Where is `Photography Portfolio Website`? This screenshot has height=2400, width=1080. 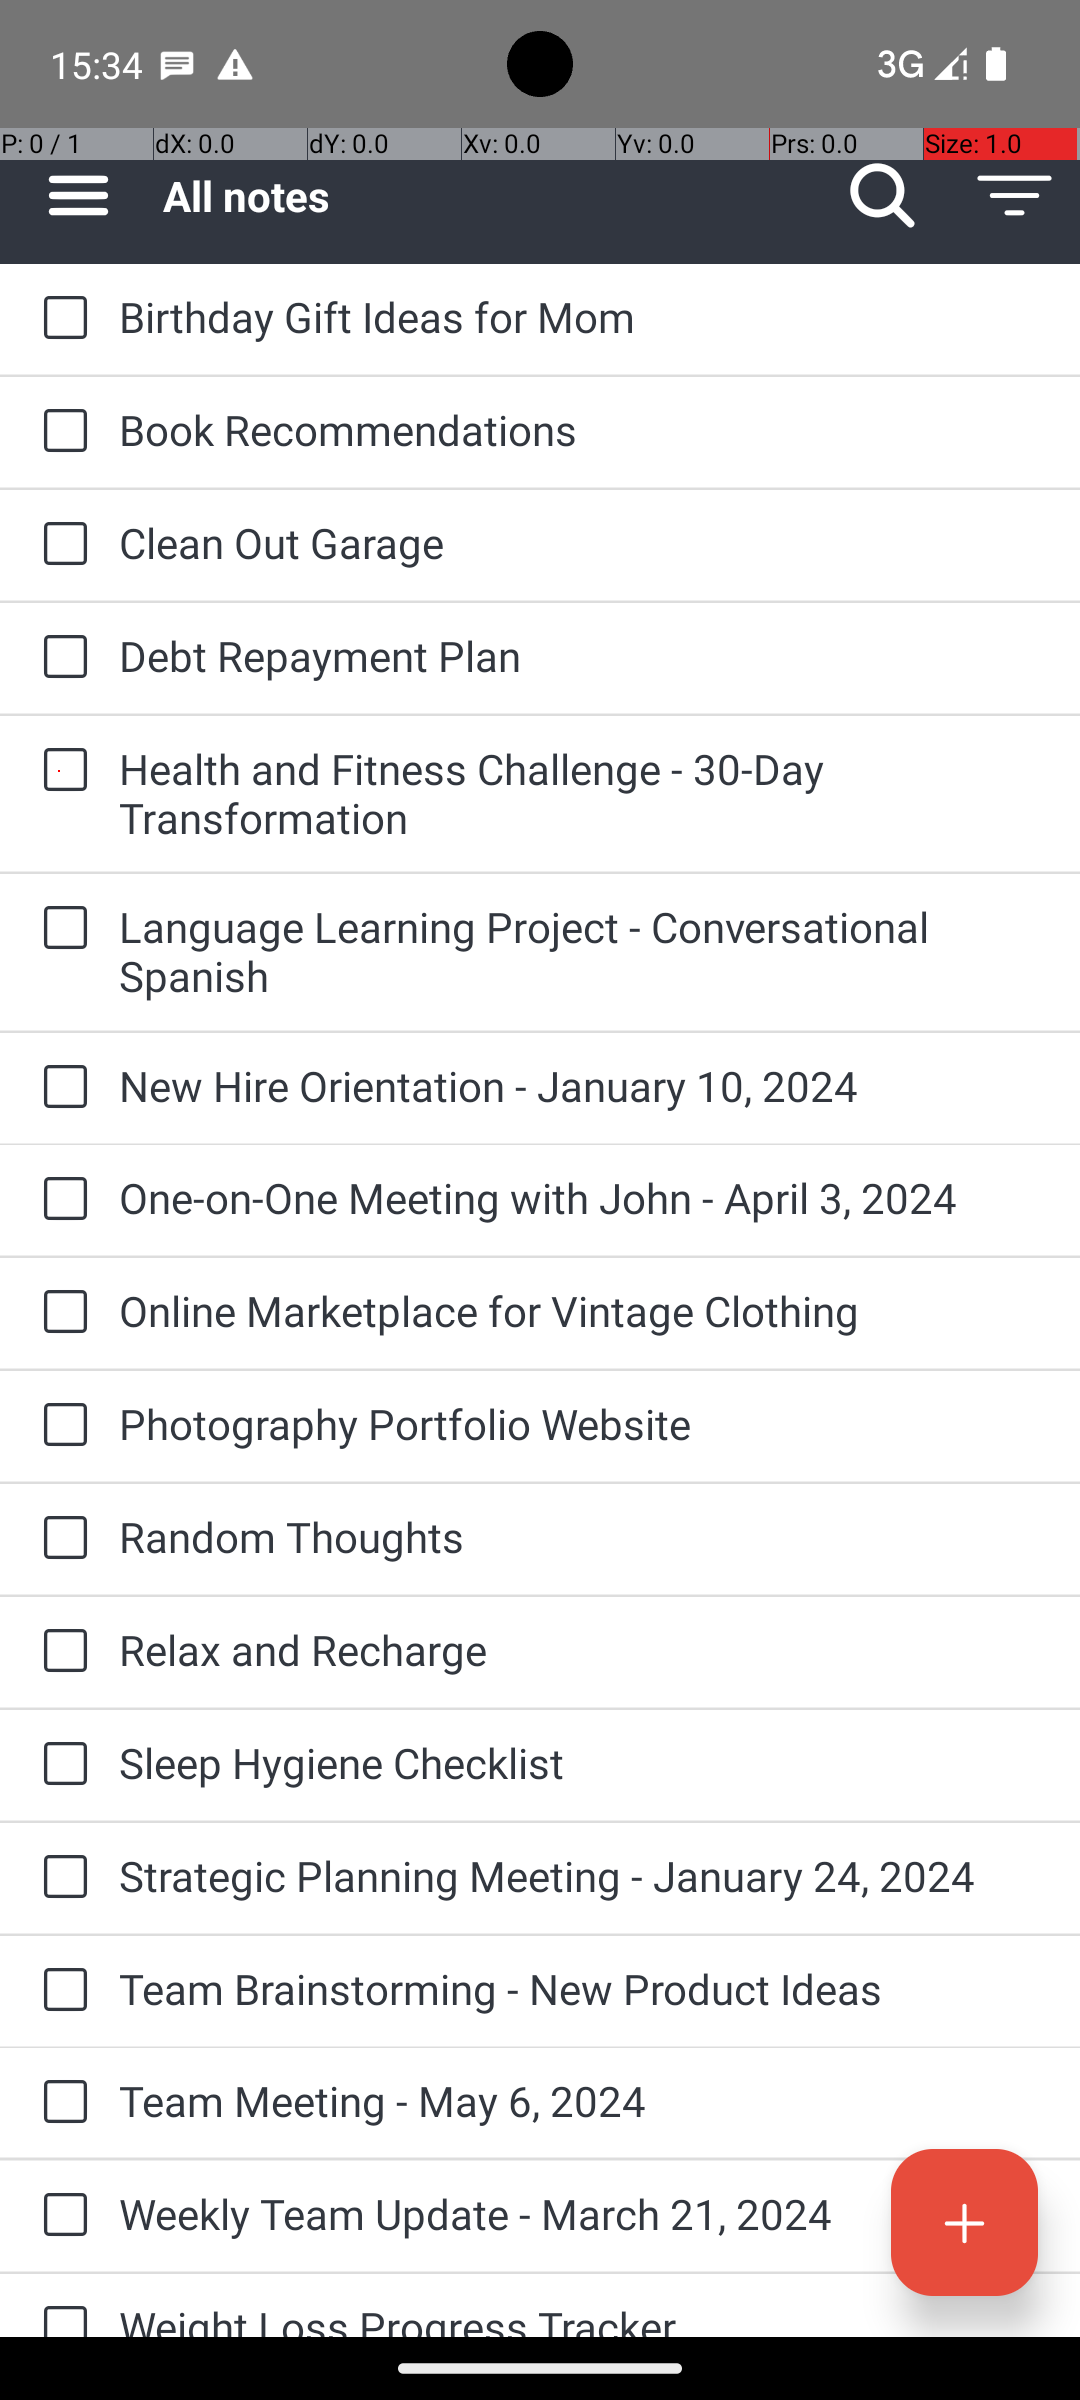 Photography Portfolio Website is located at coordinates (580, 1424).